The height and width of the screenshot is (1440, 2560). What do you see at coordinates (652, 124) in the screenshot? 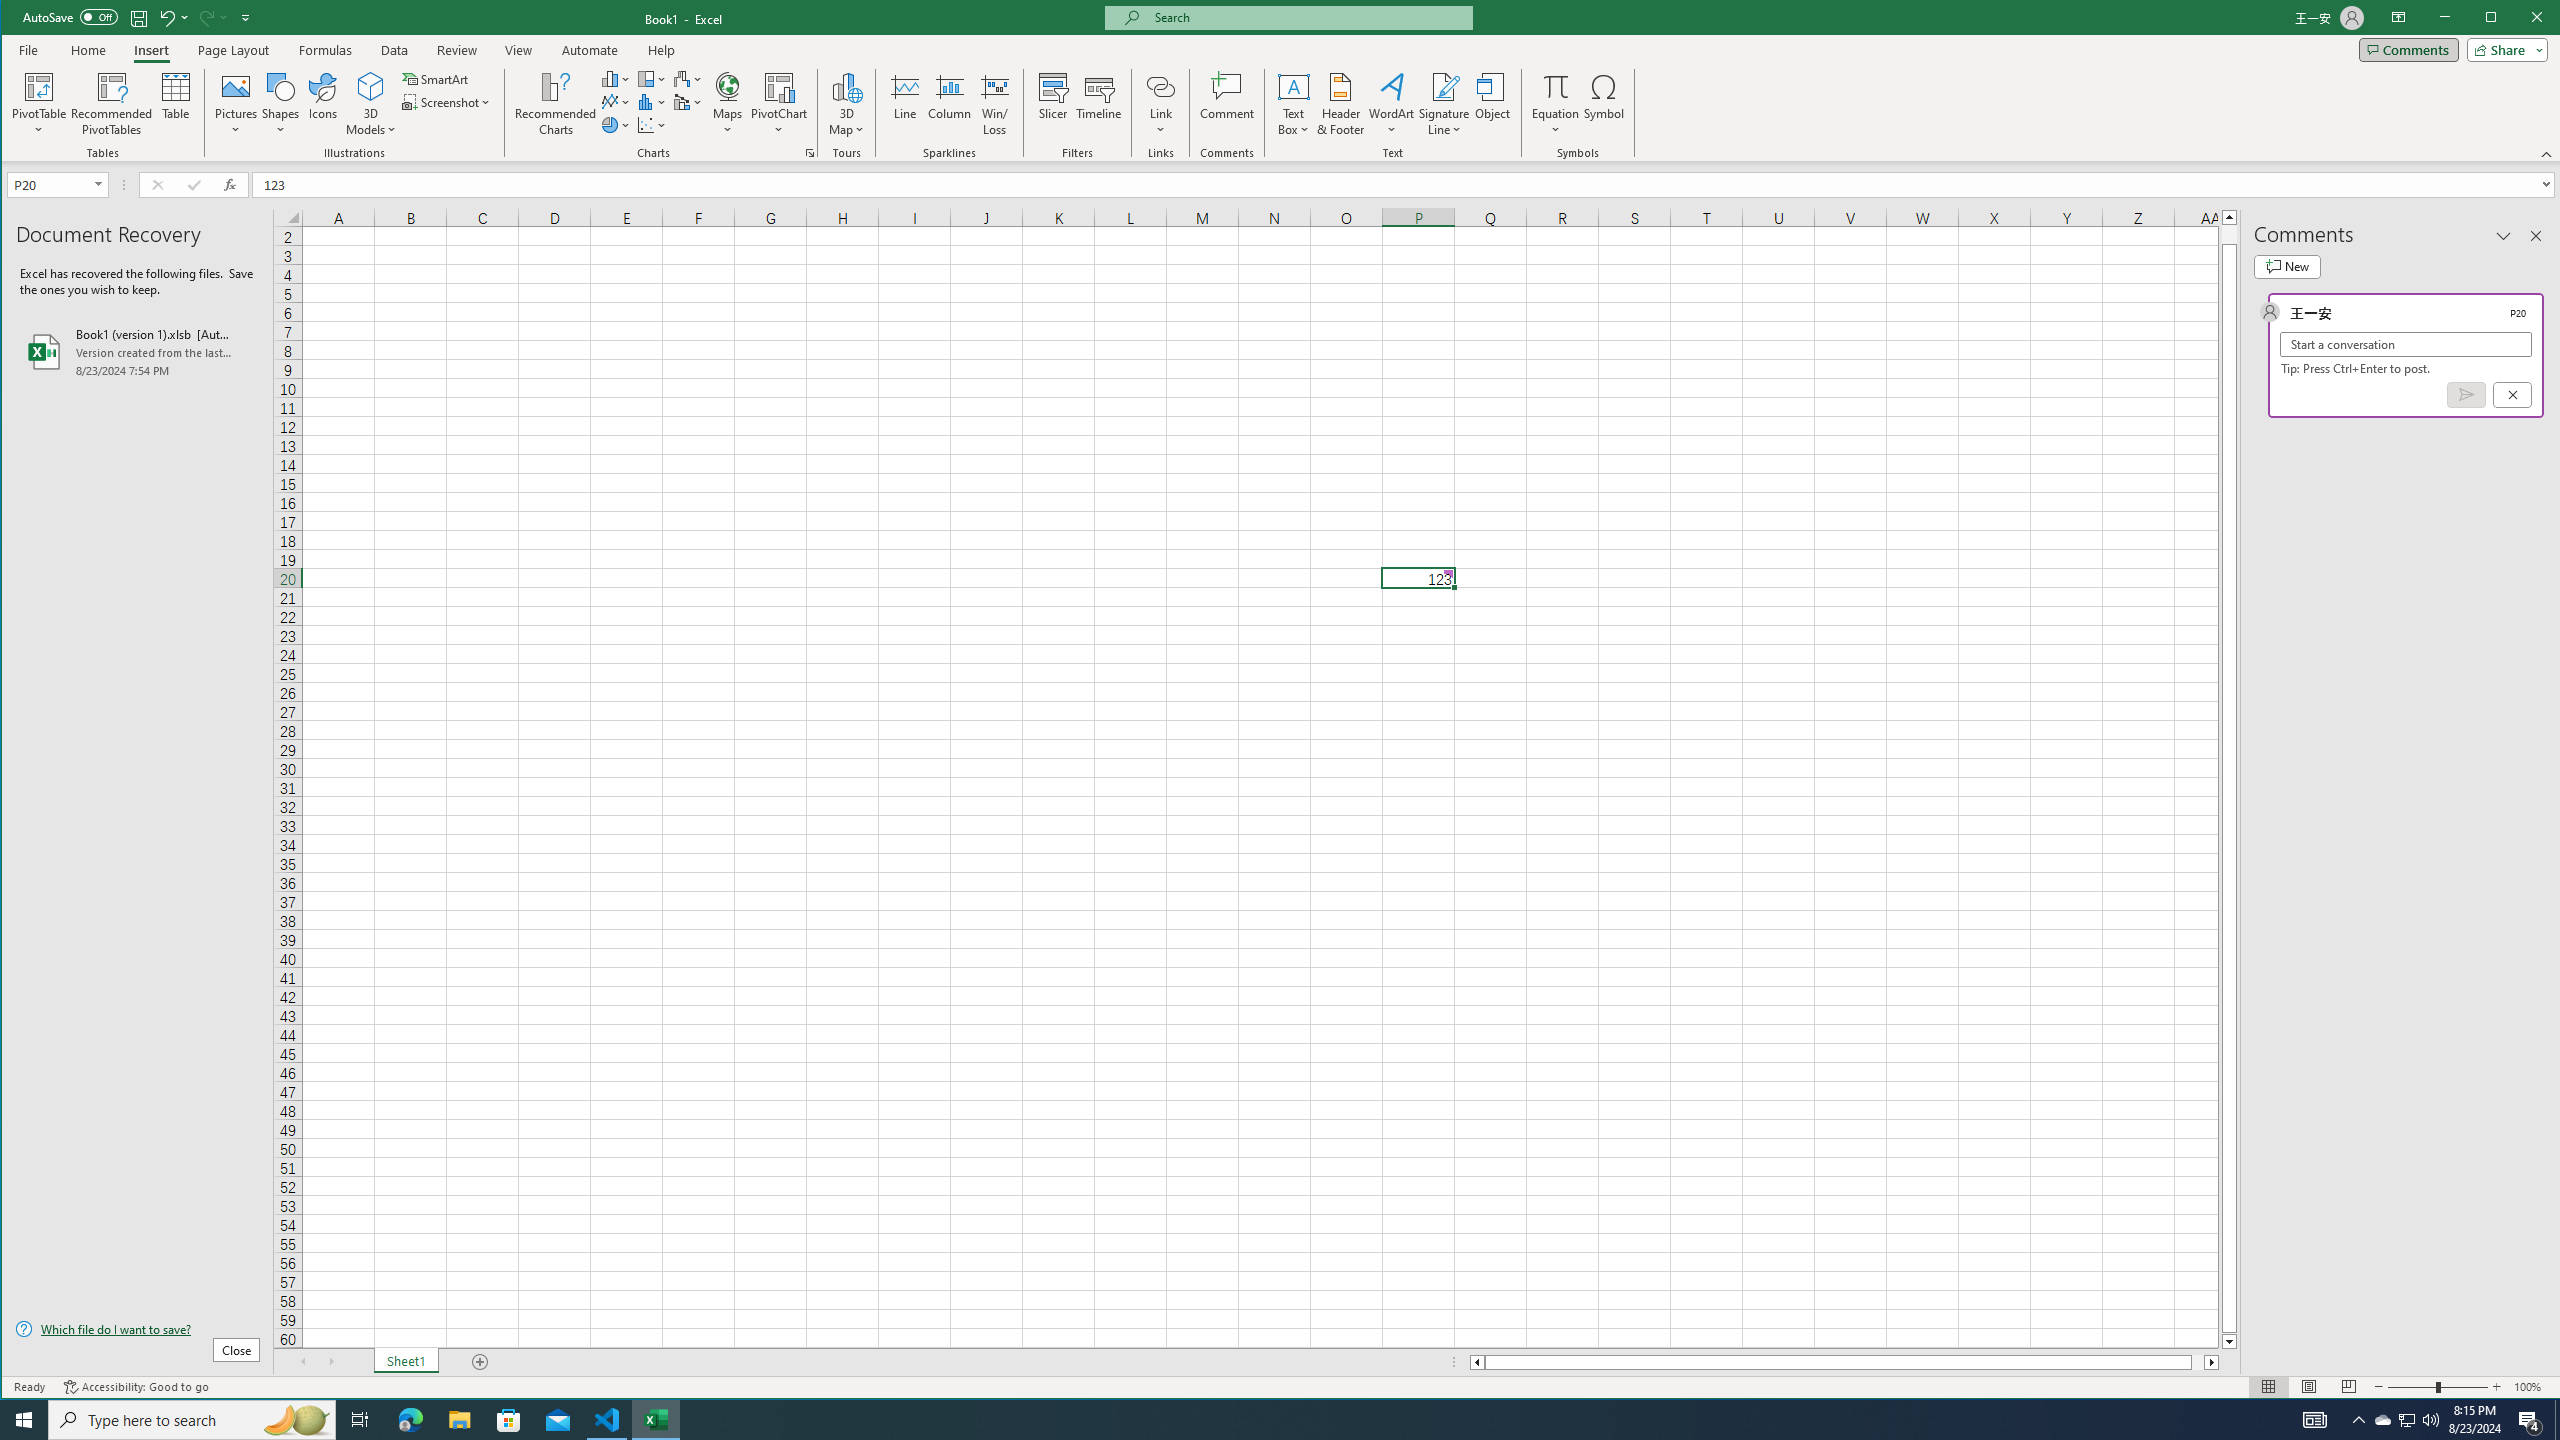
I see `Insert Scatter (X, Y) or Bubble Chart` at bounding box center [652, 124].